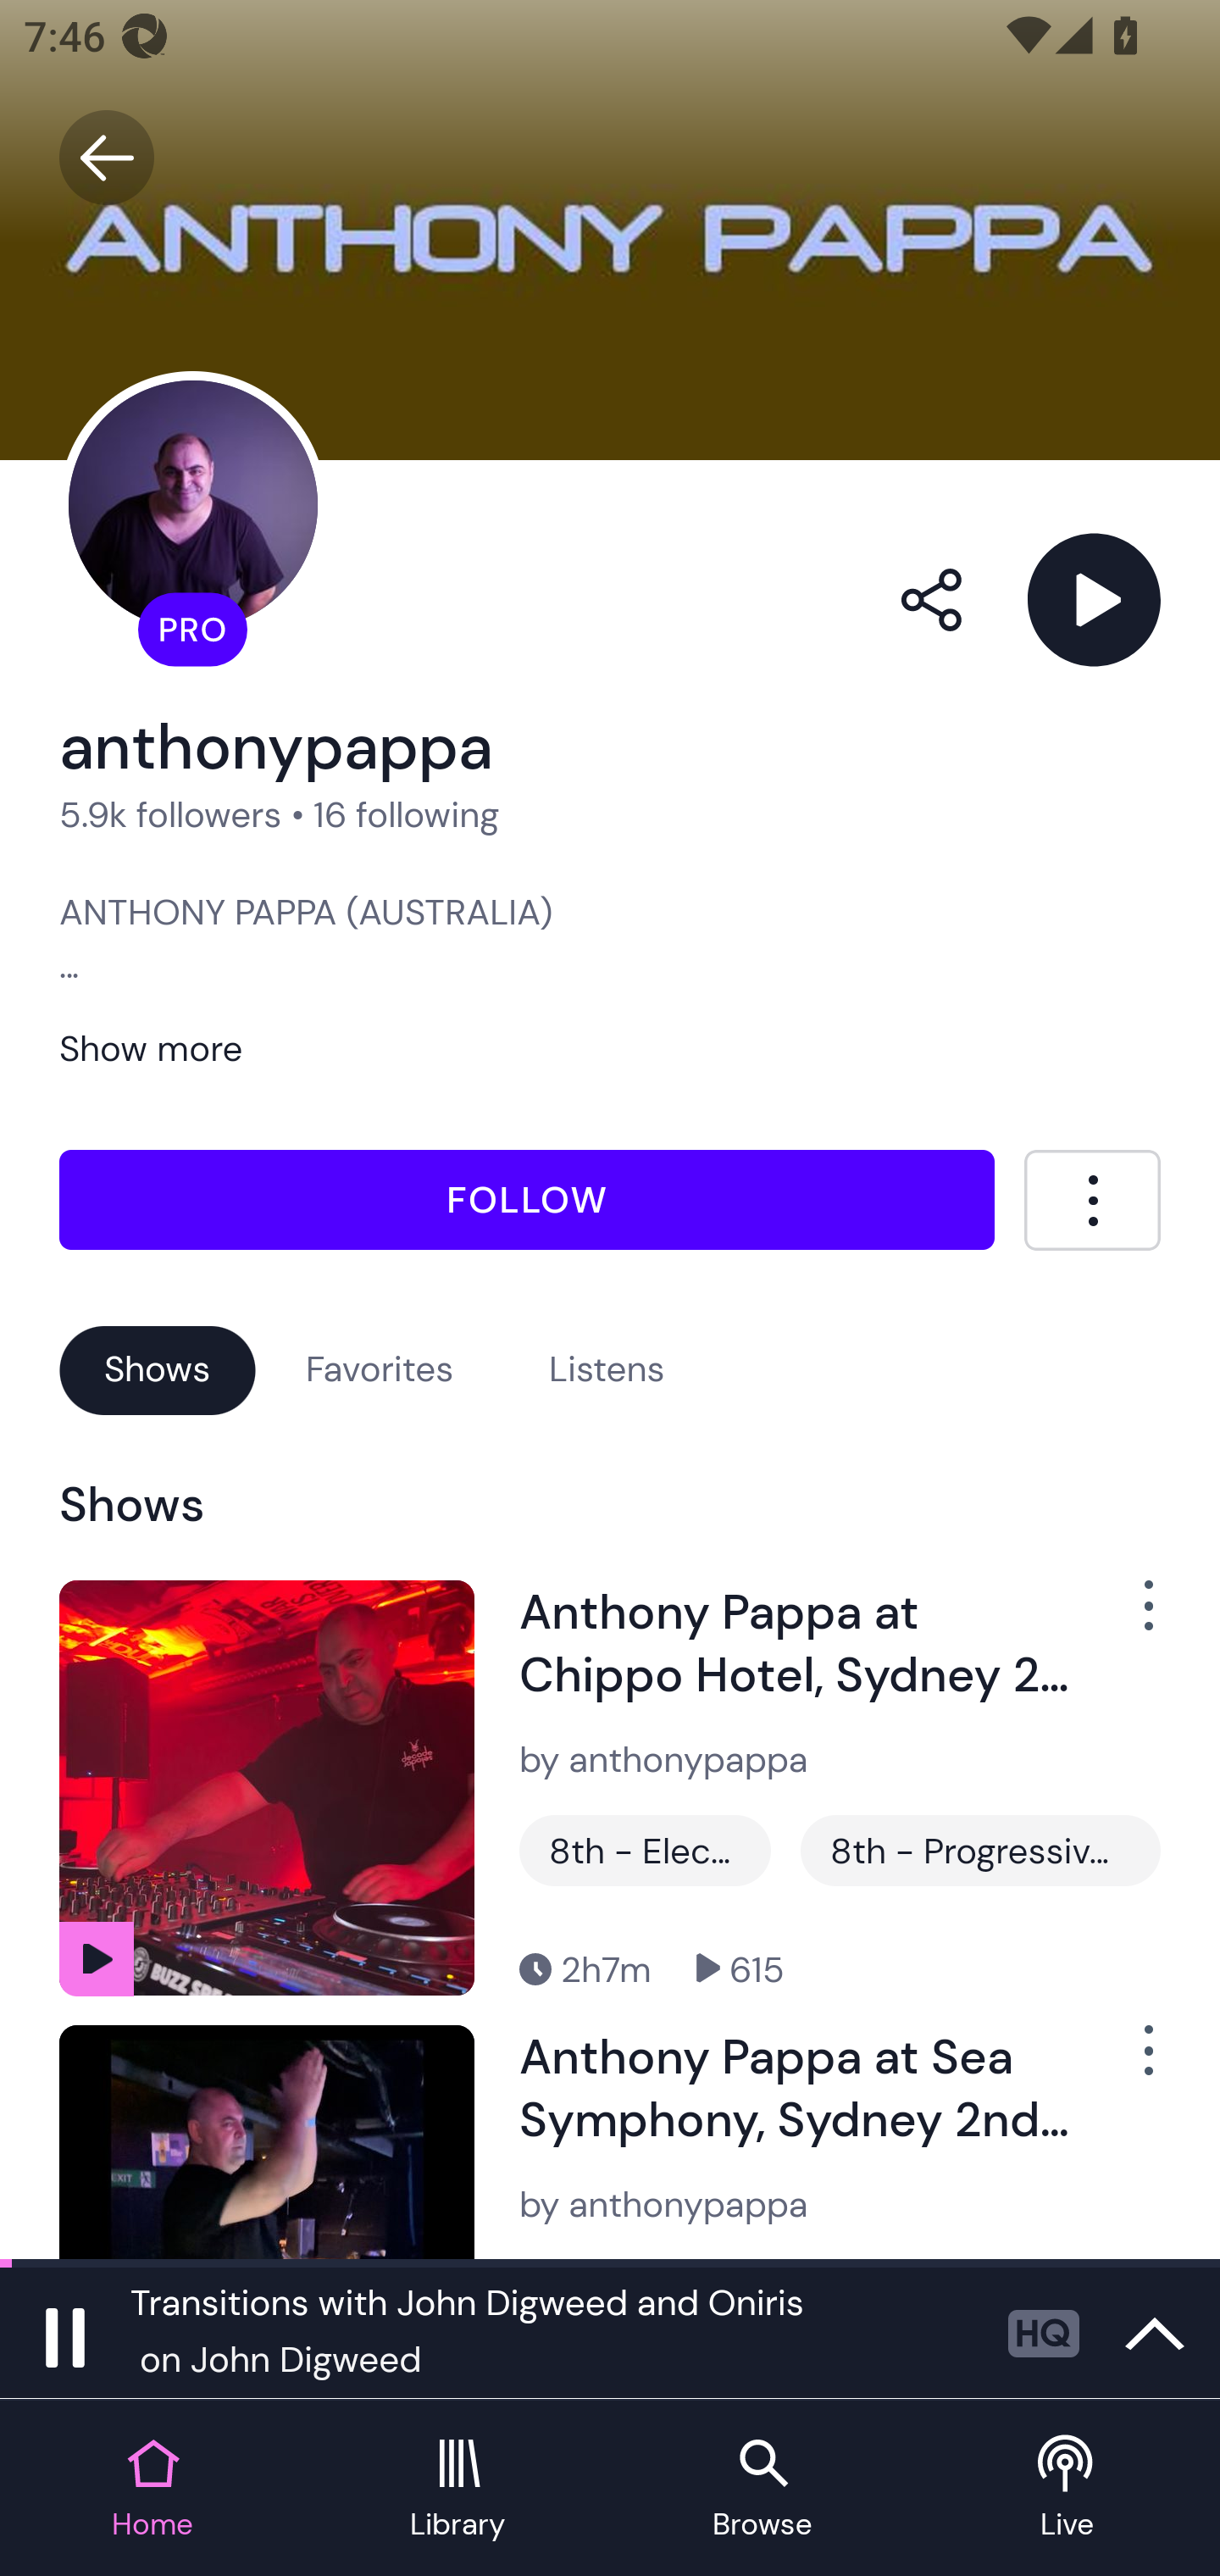 This screenshot has height=2576, width=1220. I want to click on Live tab Live, so click(1067, 2490).